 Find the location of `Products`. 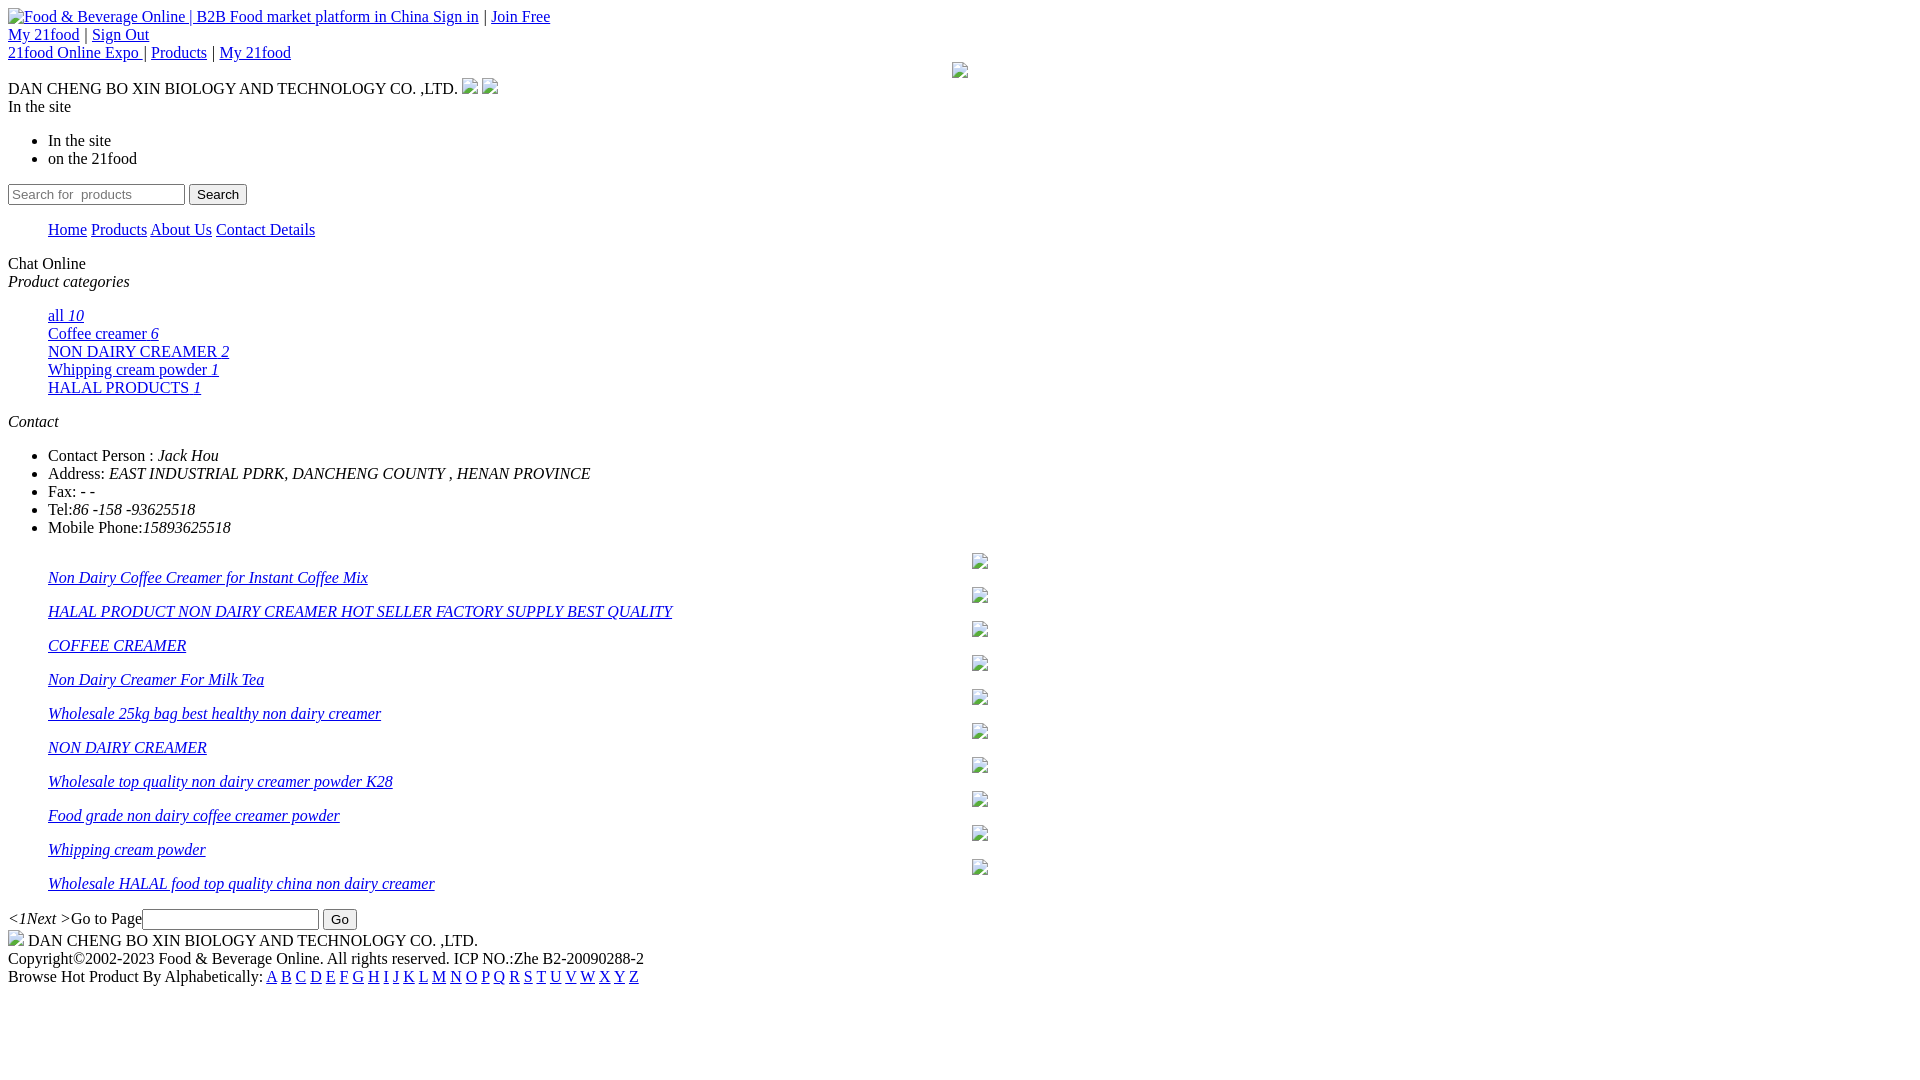

Products is located at coordinates (179, 52).